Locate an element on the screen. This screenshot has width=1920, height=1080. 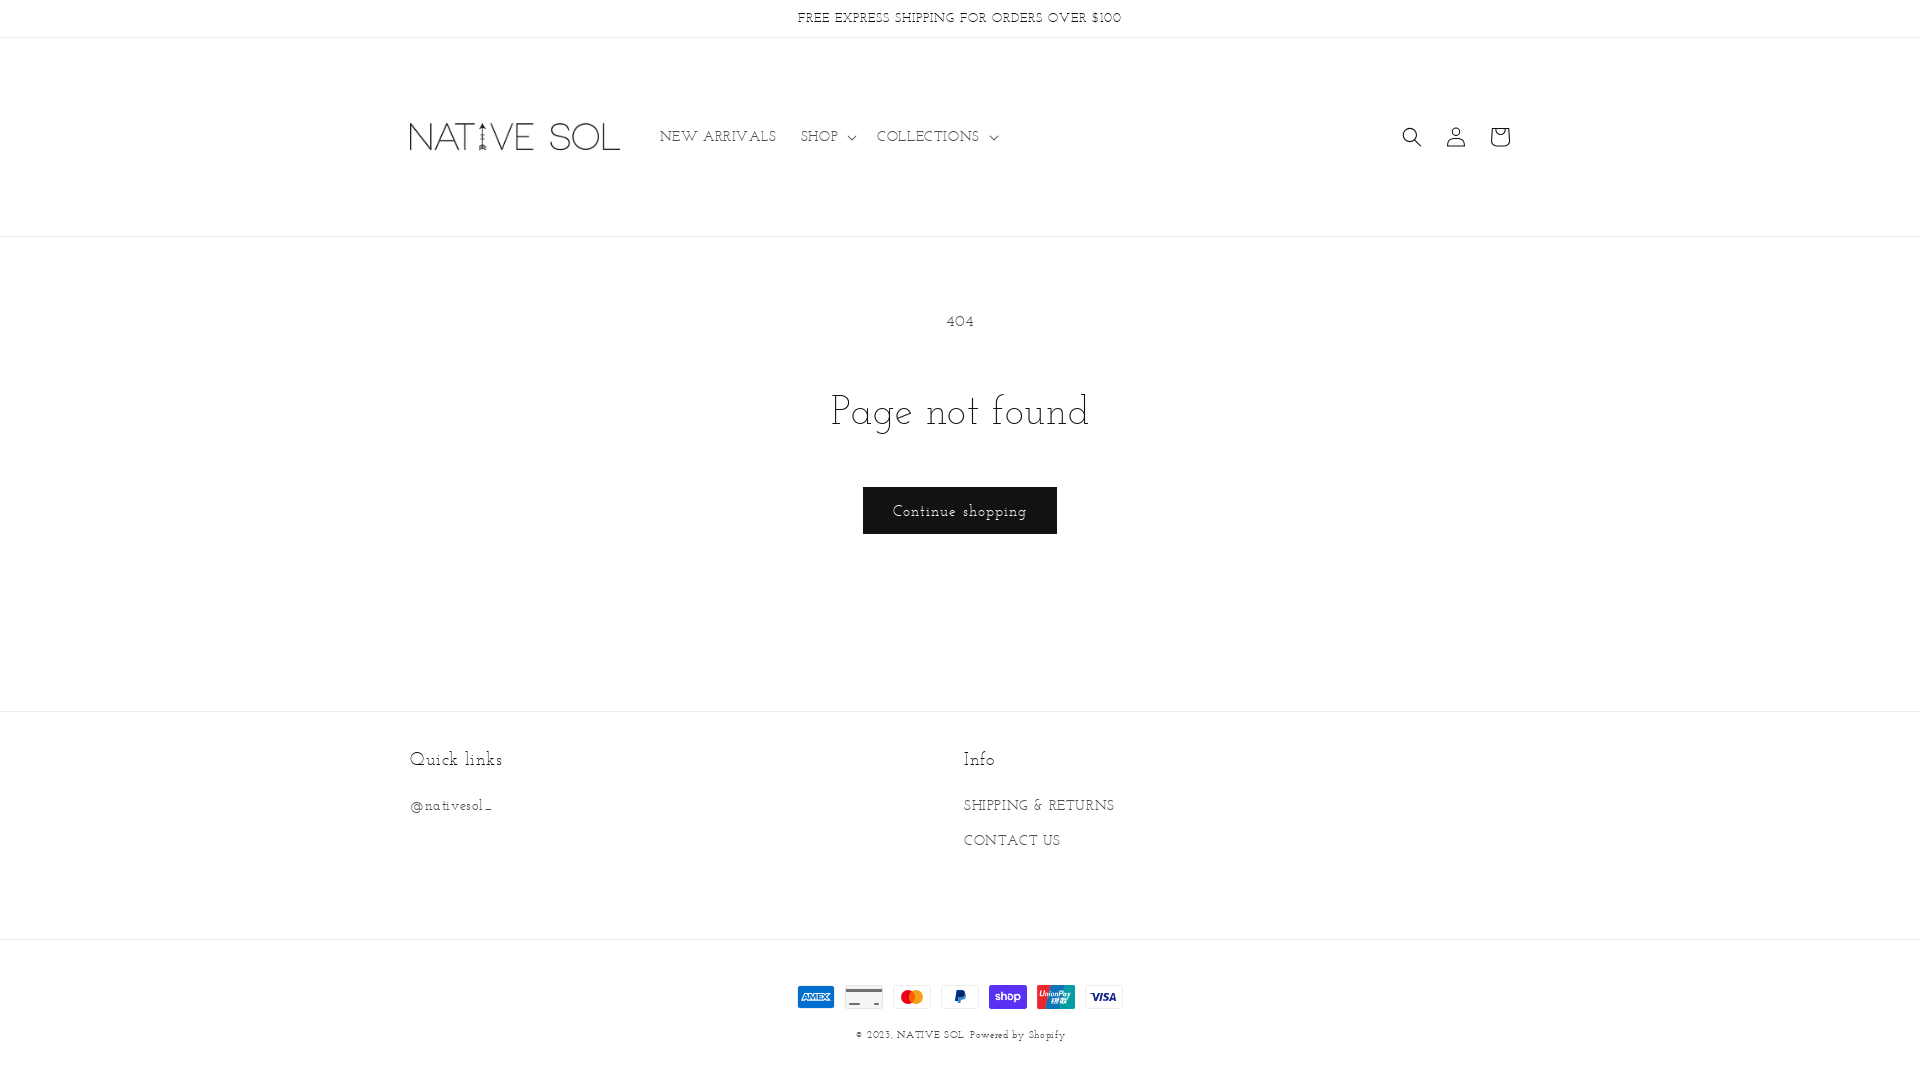
SHIPPING & RETURNS is located at coordinates (1040, 808).